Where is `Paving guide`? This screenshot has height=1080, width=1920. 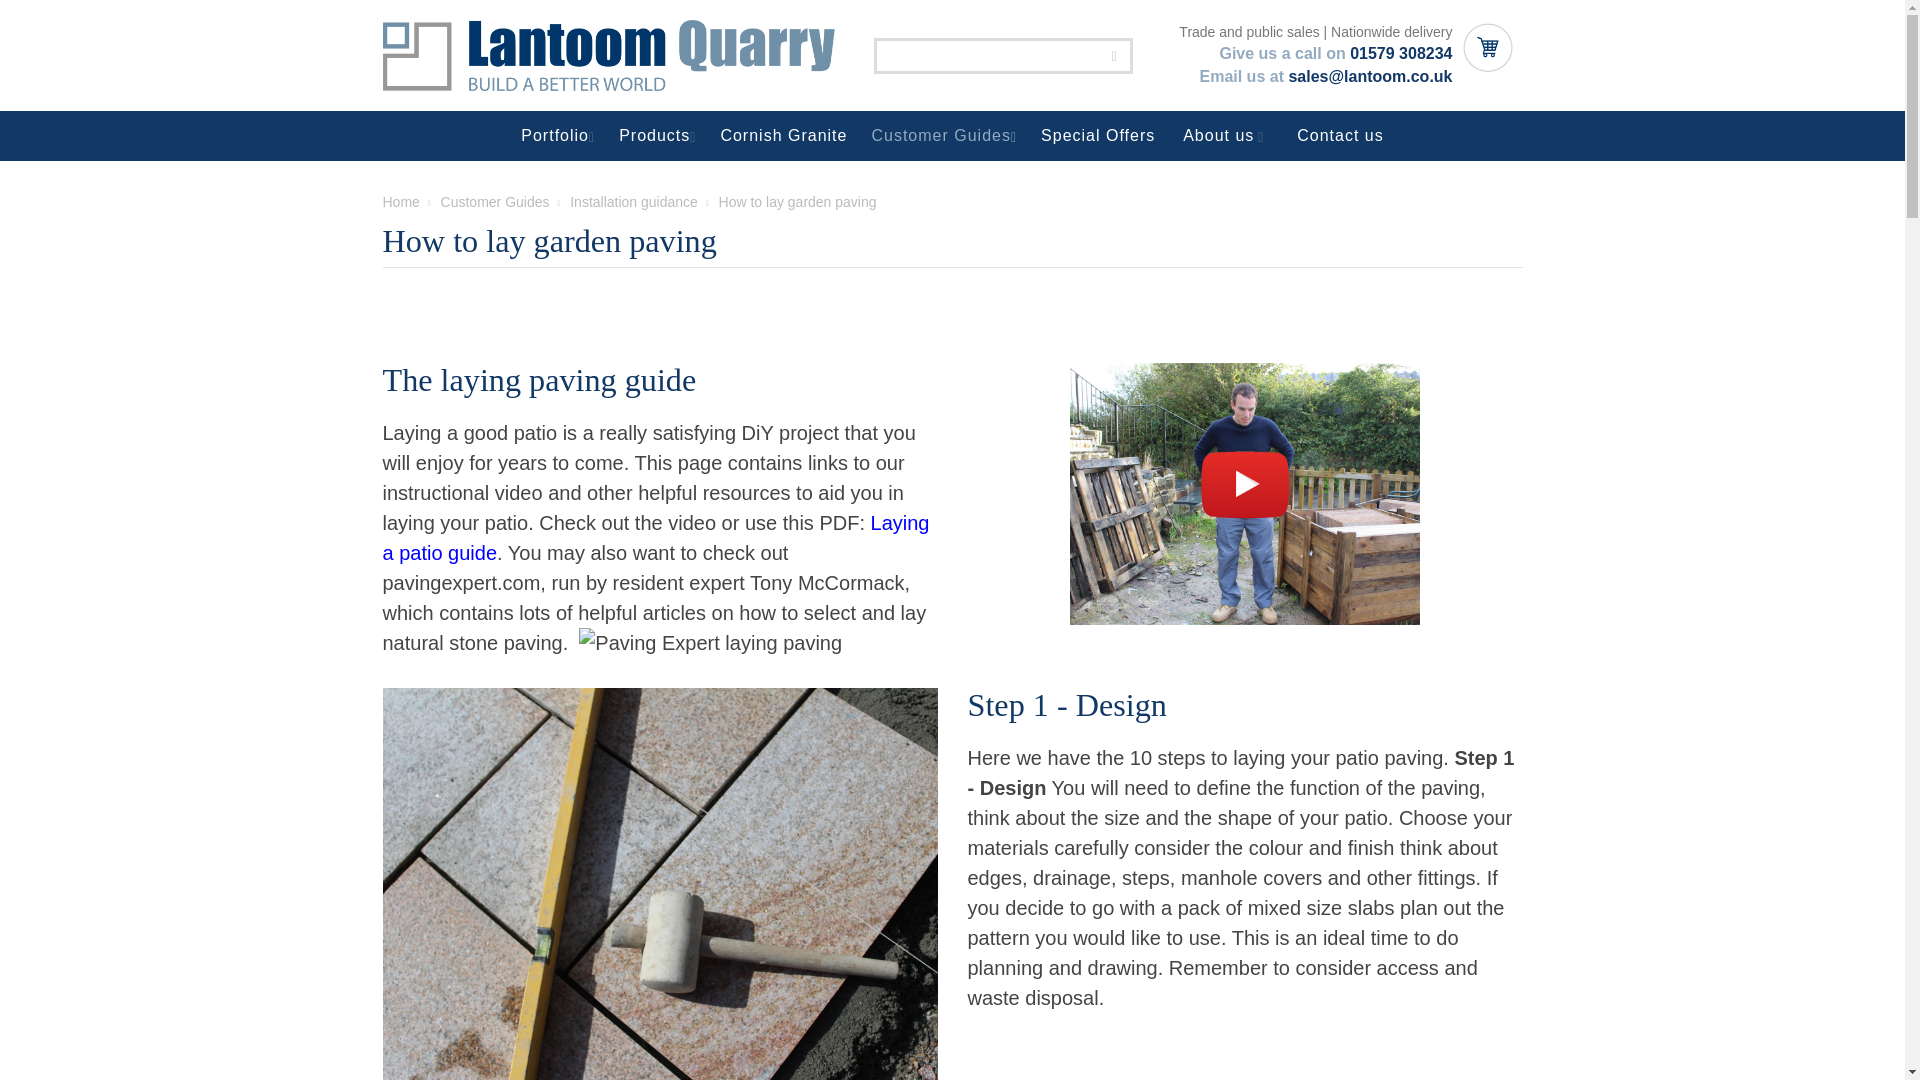 Paving guide is located at coordinates (1244, 494).